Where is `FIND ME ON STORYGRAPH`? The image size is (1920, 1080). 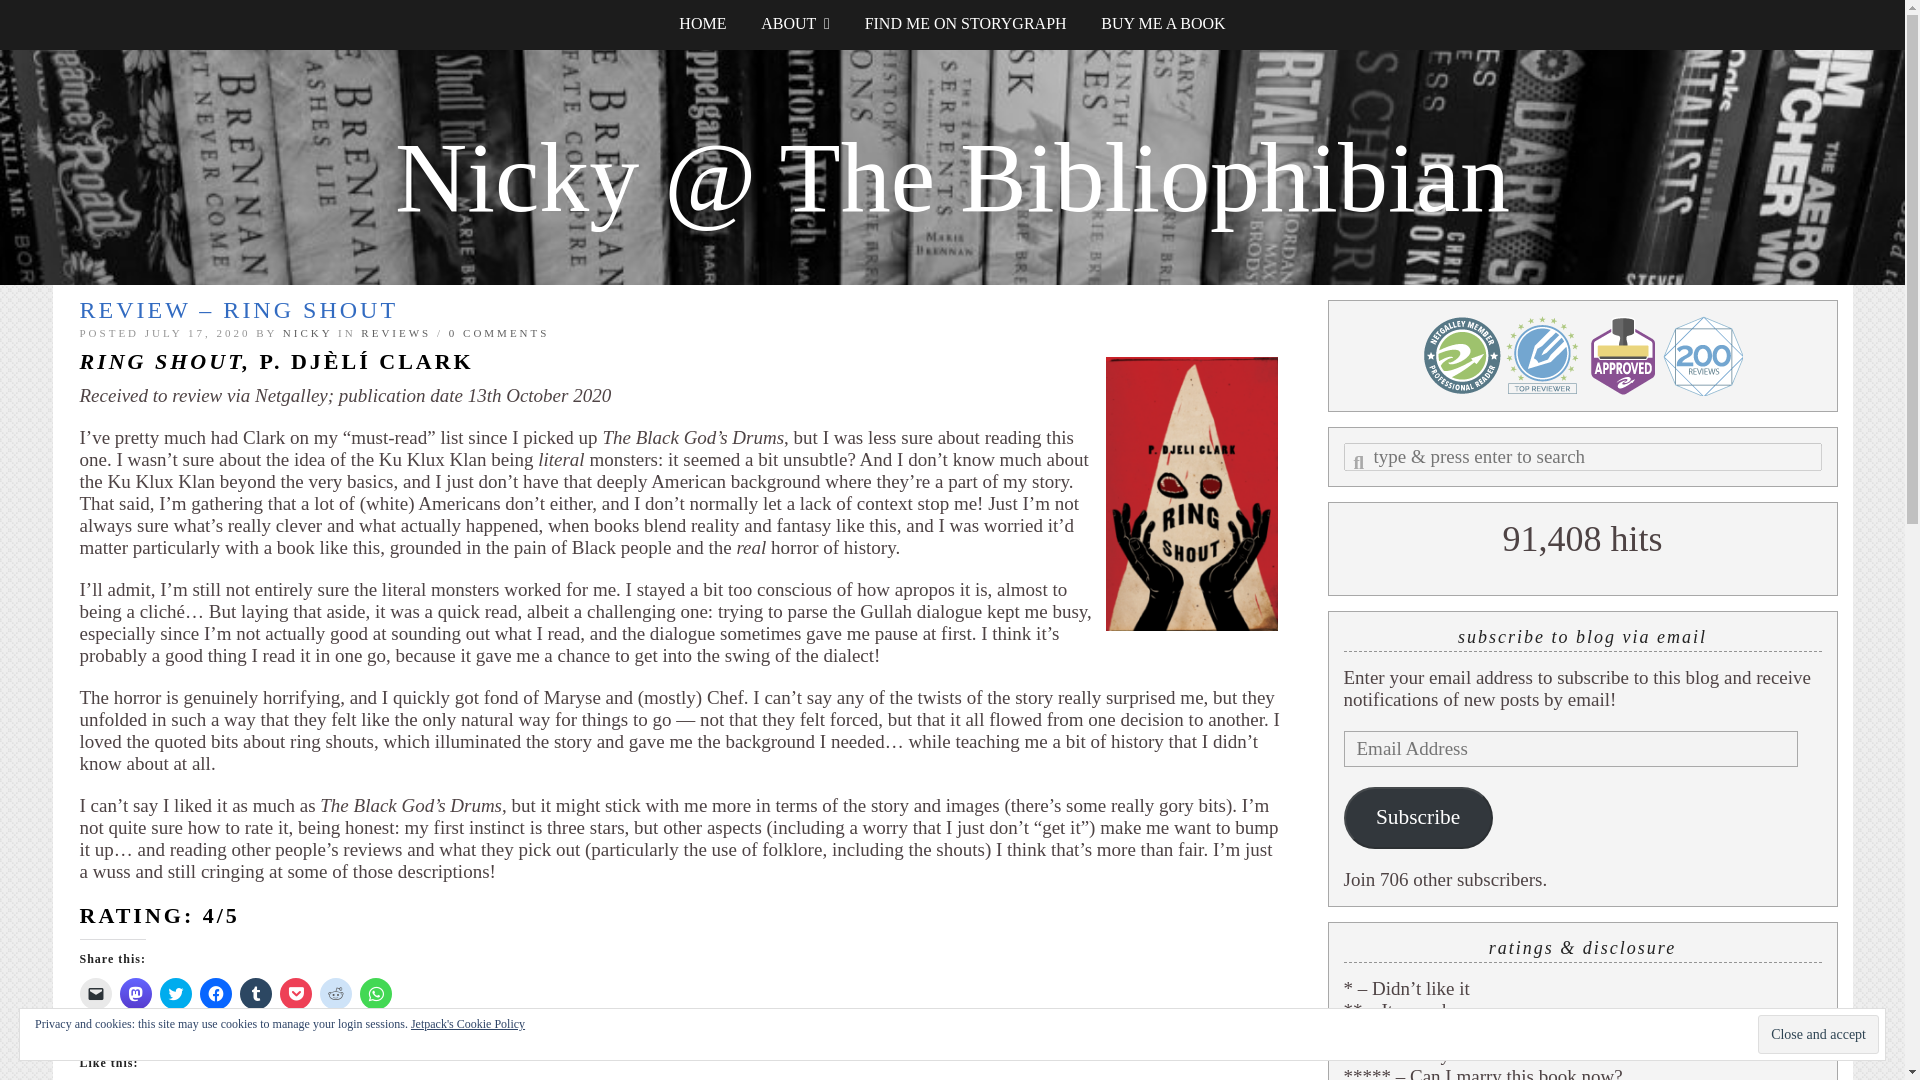
FIND ME ON STORYGRAPH is located at coordinates (966, 24).